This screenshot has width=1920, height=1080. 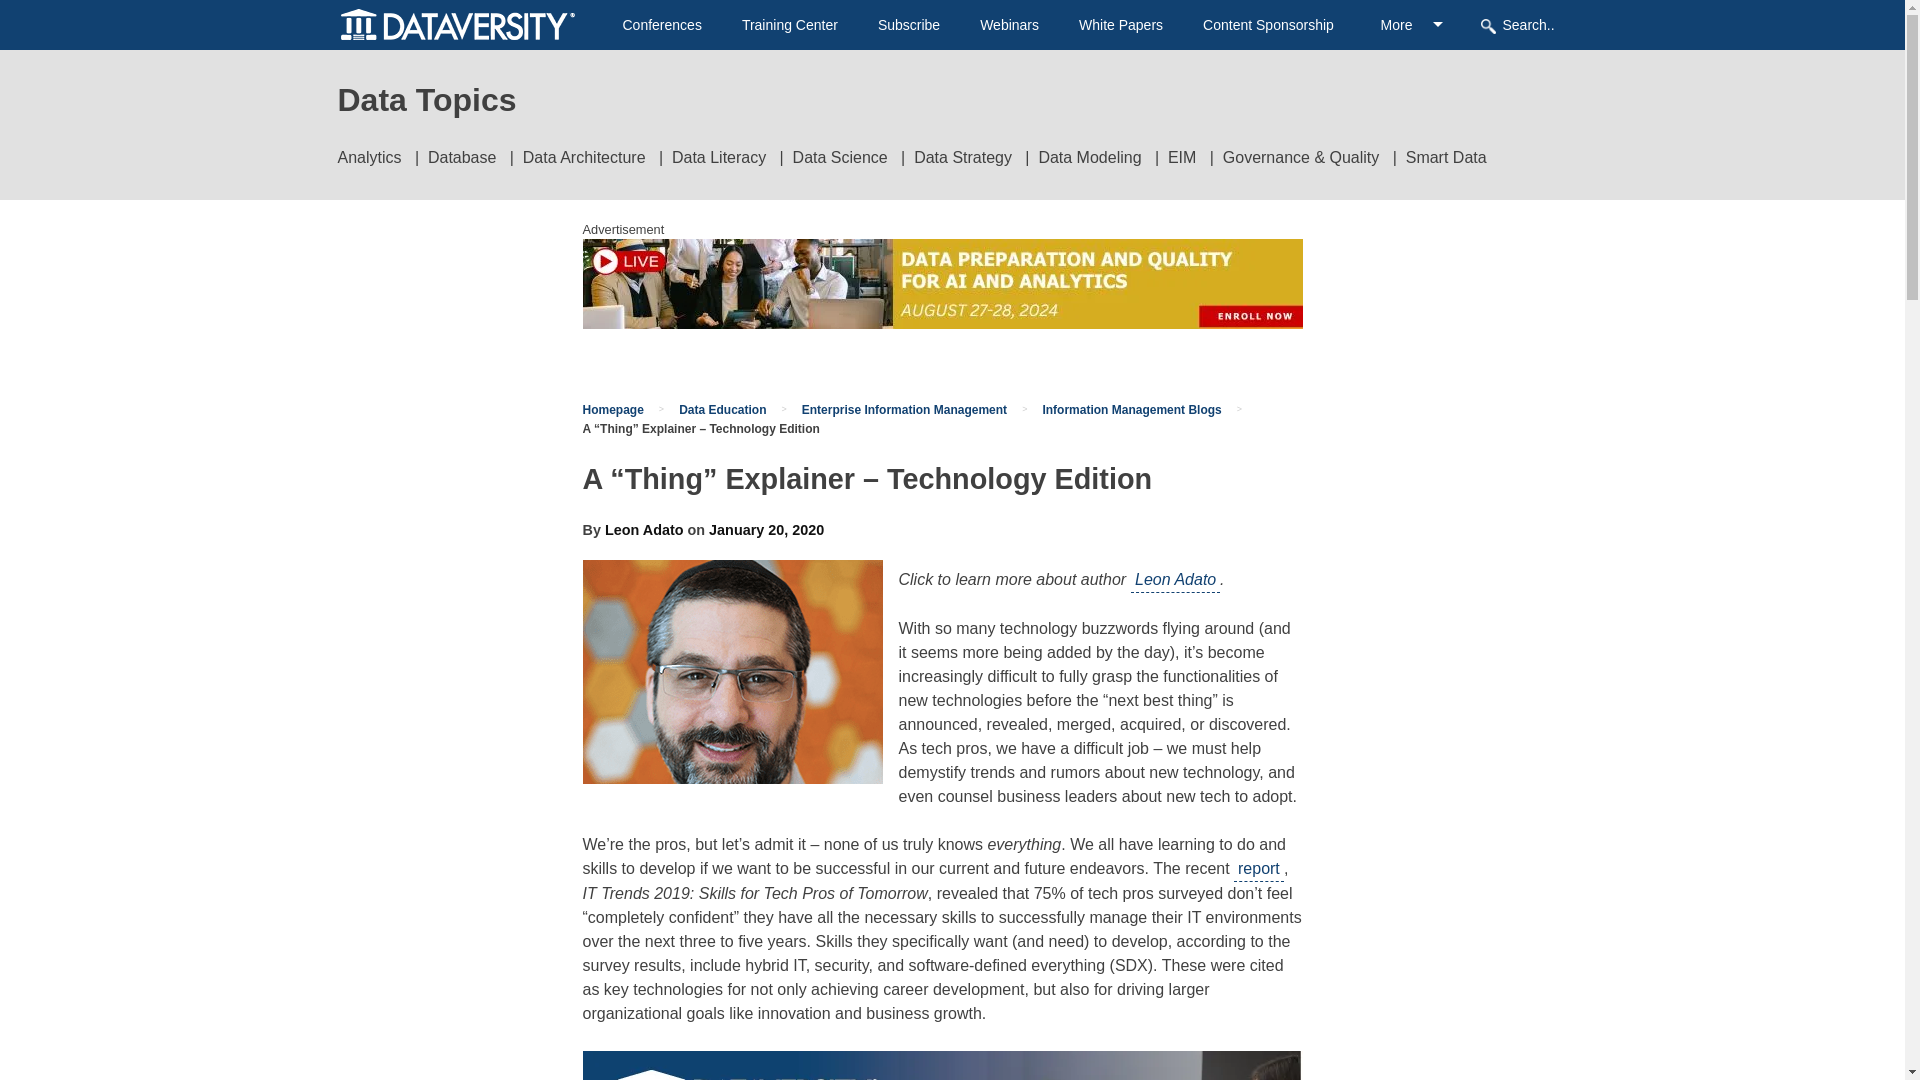 I want to click on Data Modeling, so click(x=1089, y=158).